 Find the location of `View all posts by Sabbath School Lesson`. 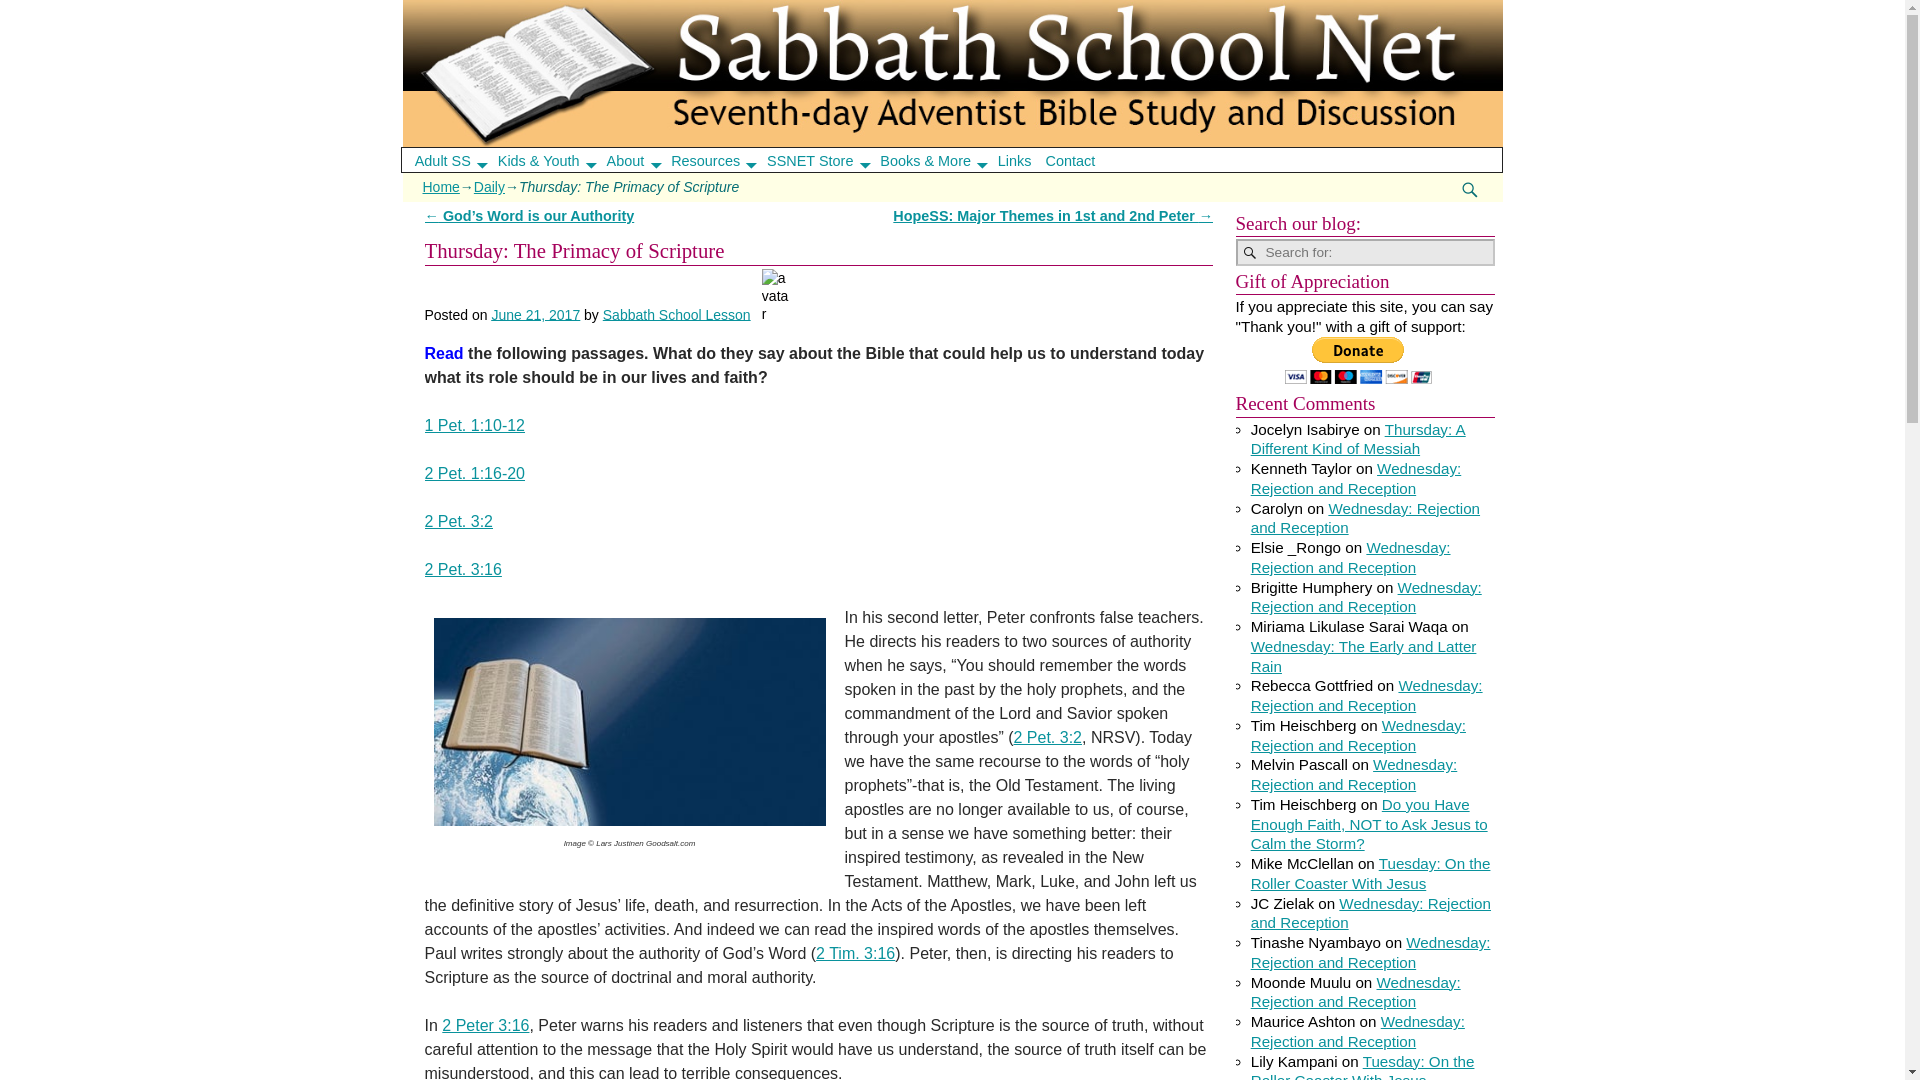

View all posts by Sabbath School Lesson is located at coordinates (676, 313).